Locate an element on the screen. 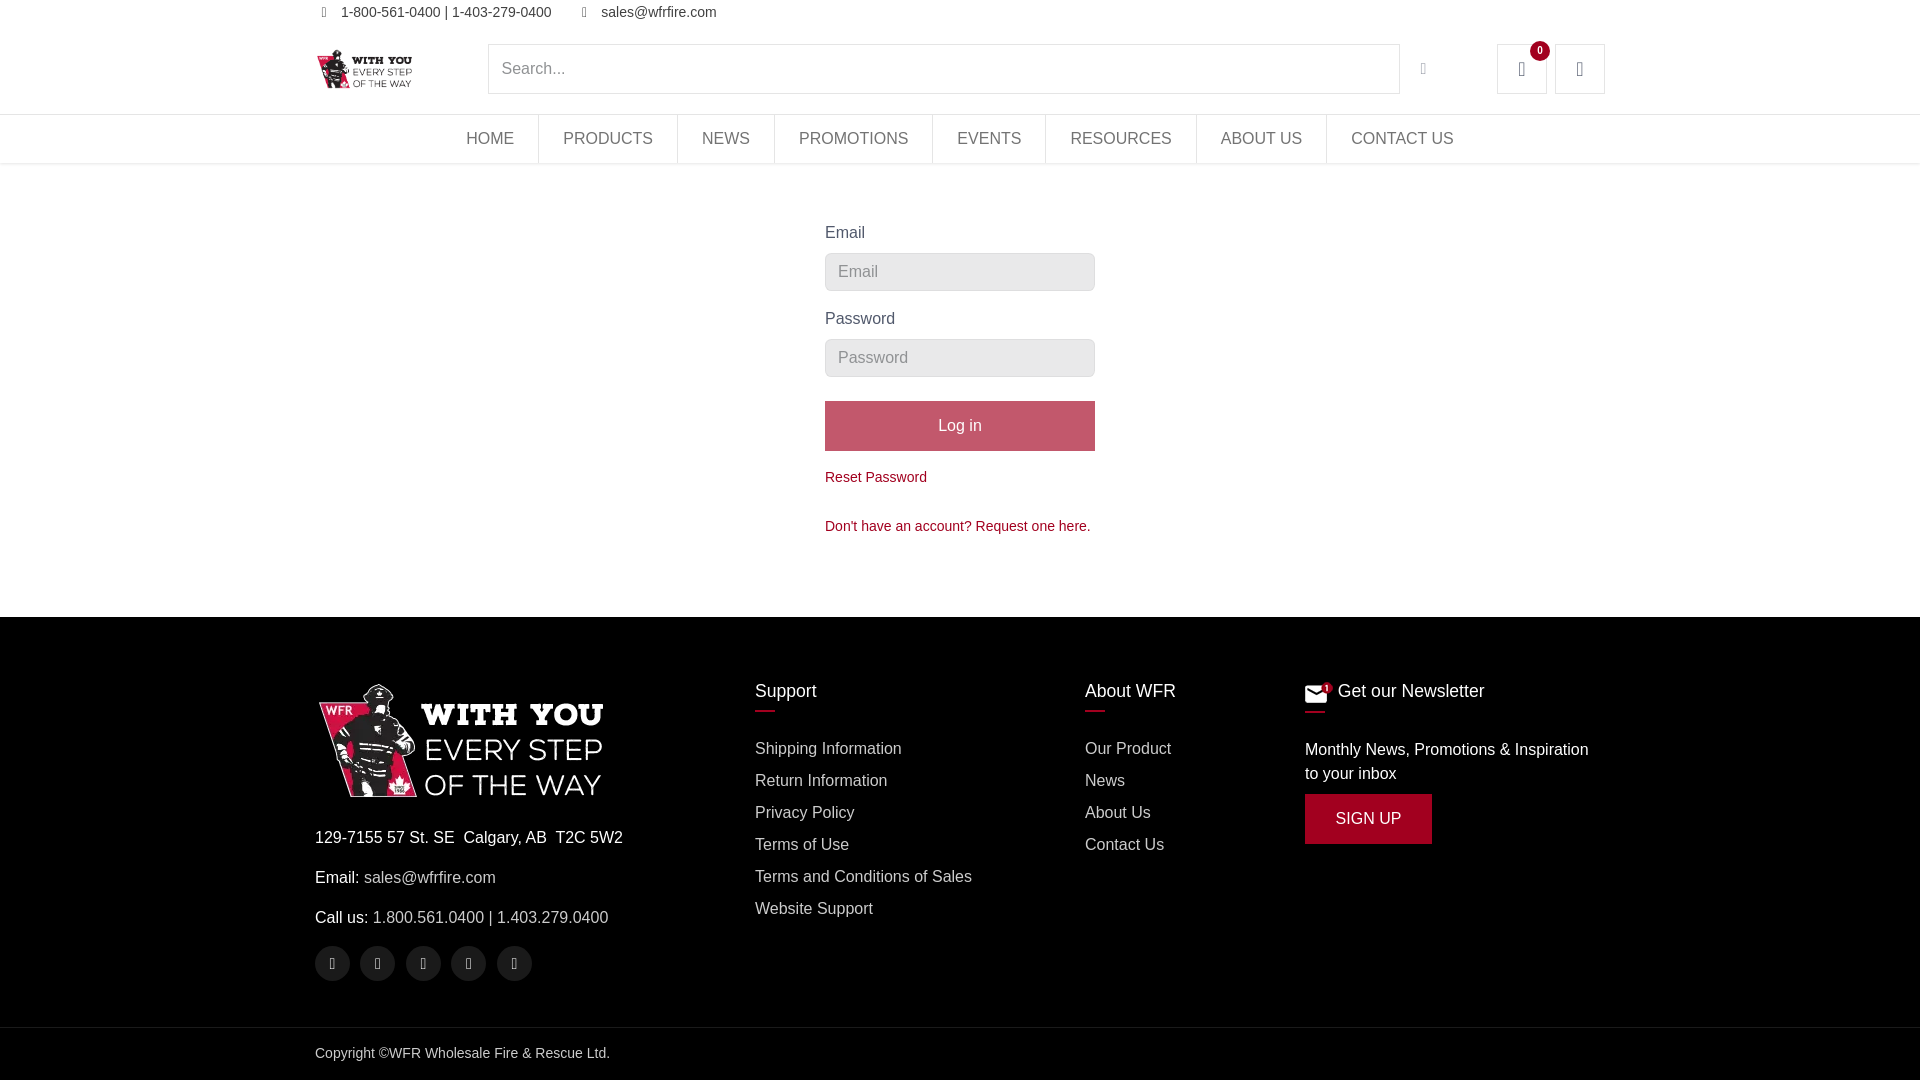 This screenshot has height=1080, width=1920. Search is located at coordinates (1424, 68).